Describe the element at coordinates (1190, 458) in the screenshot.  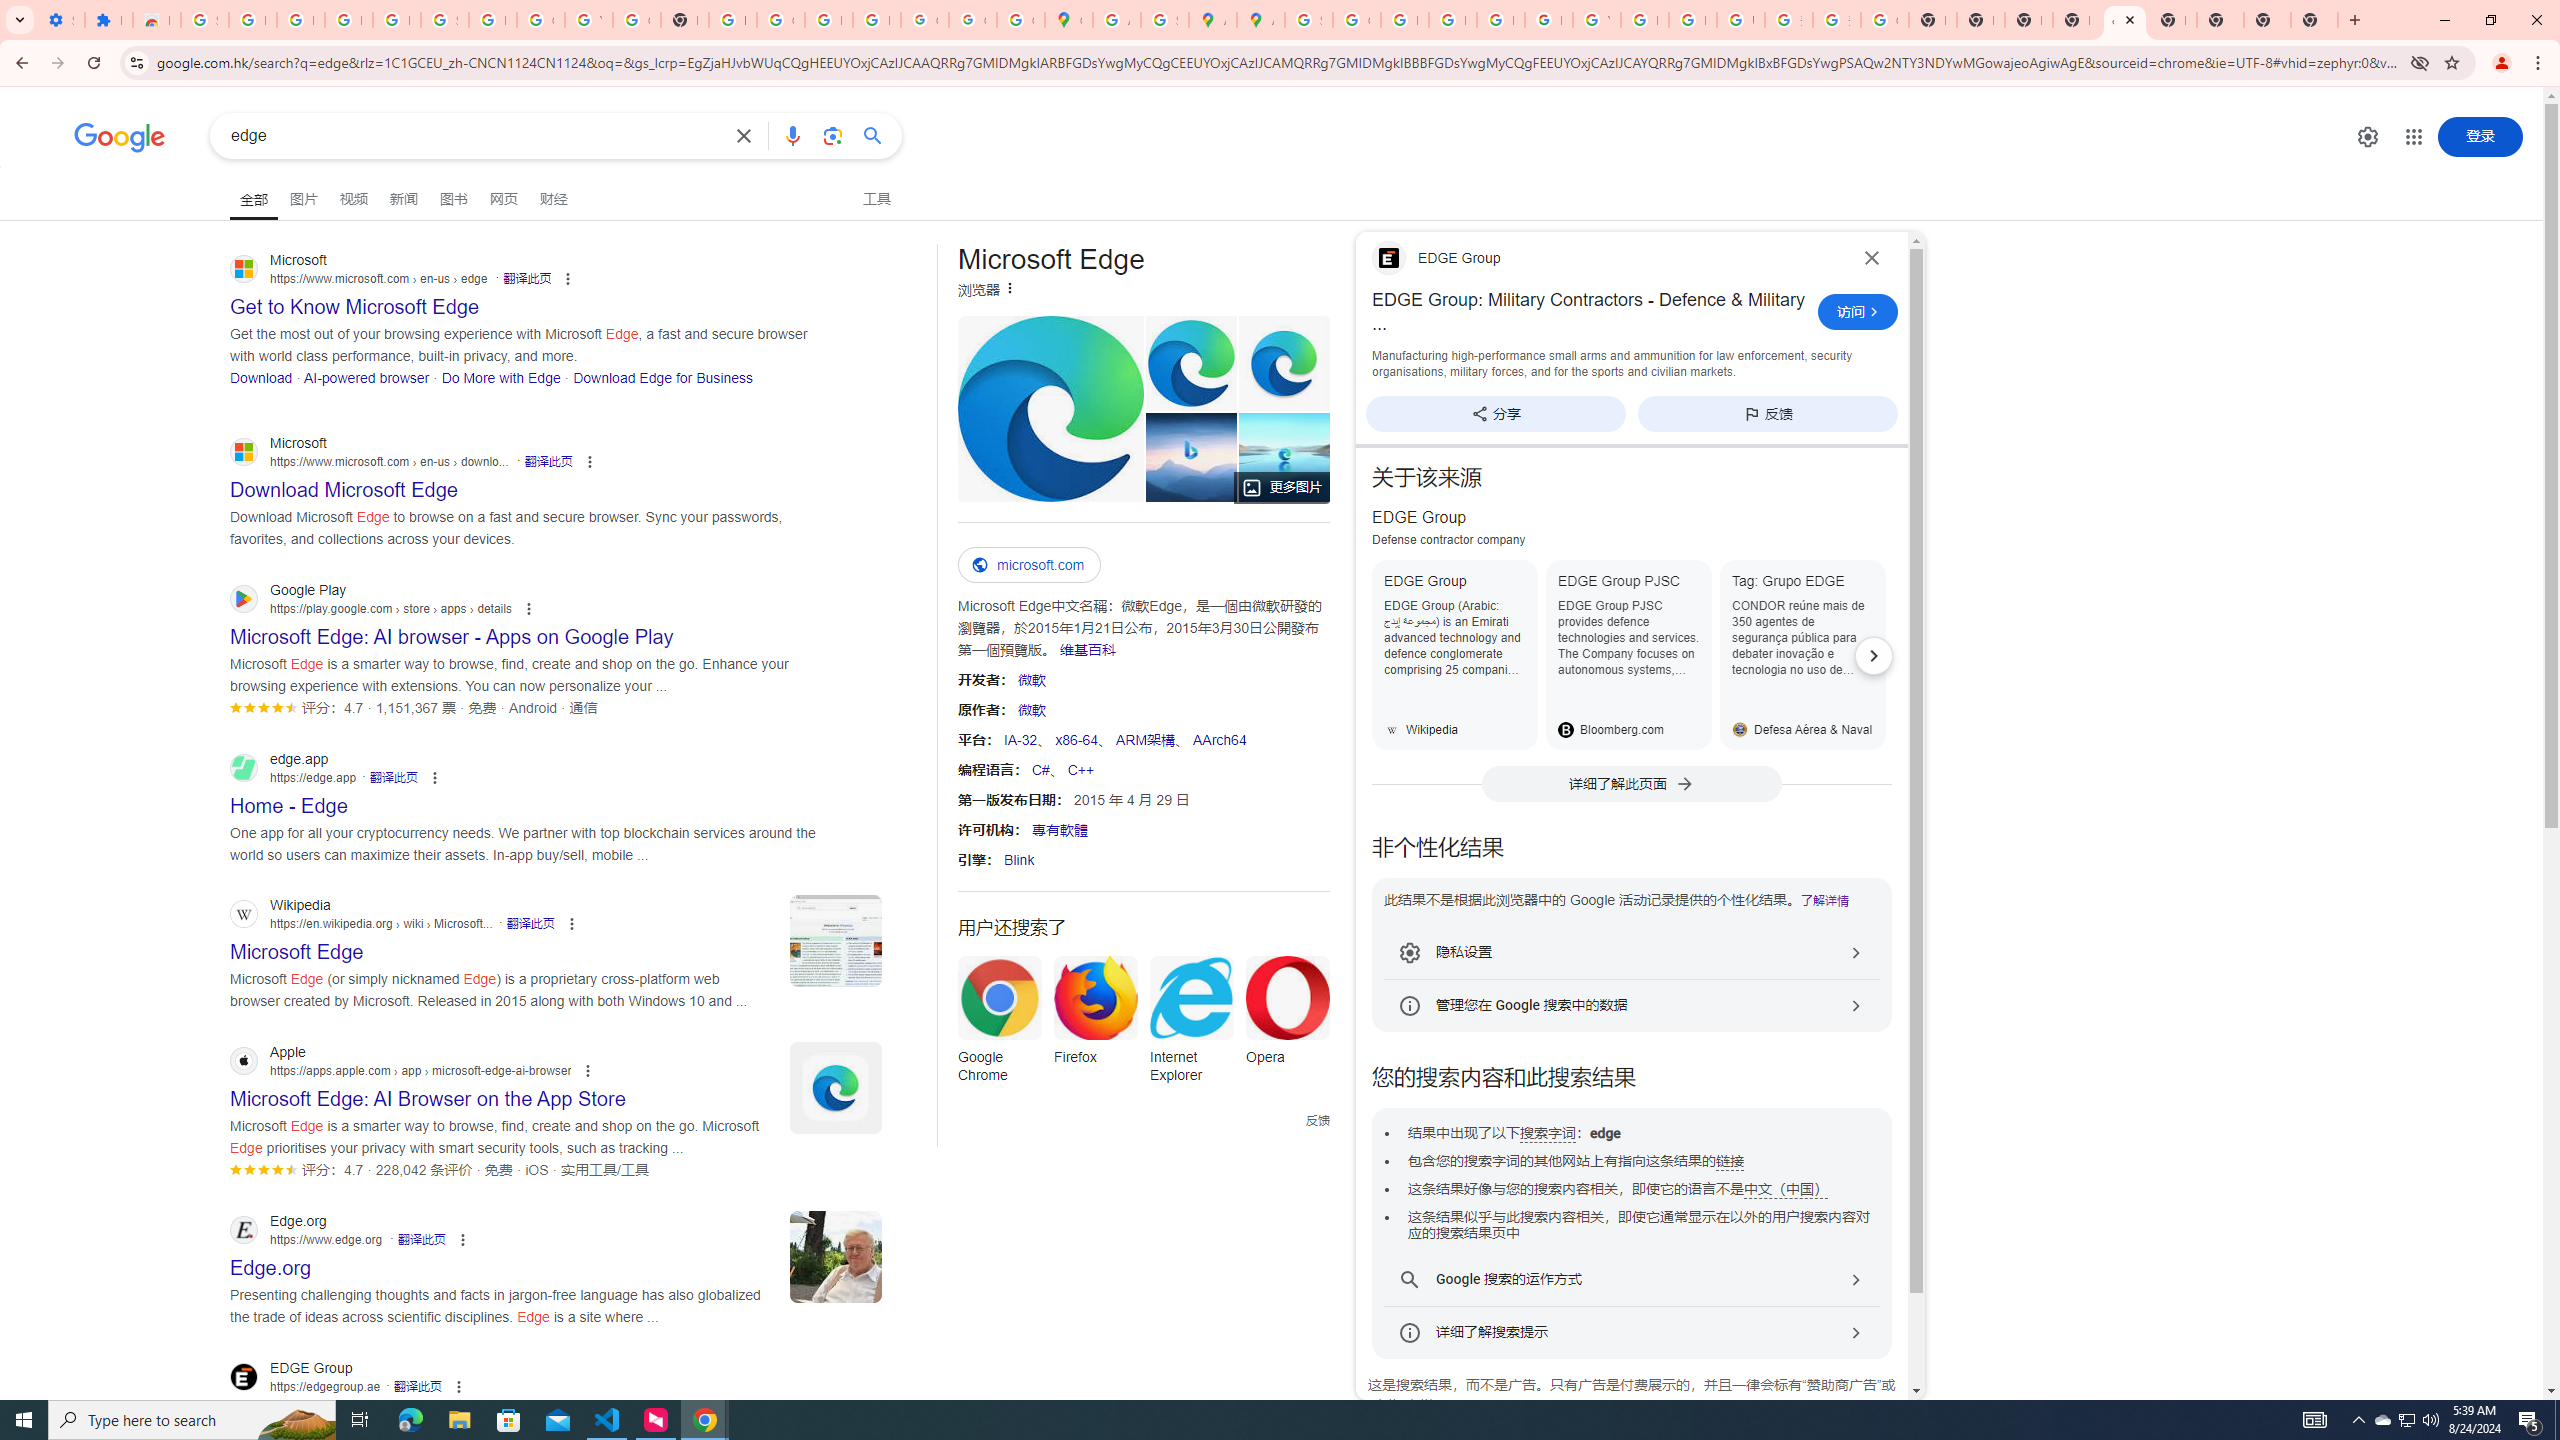
I see `Microsoft Edge help & learning` at that location.